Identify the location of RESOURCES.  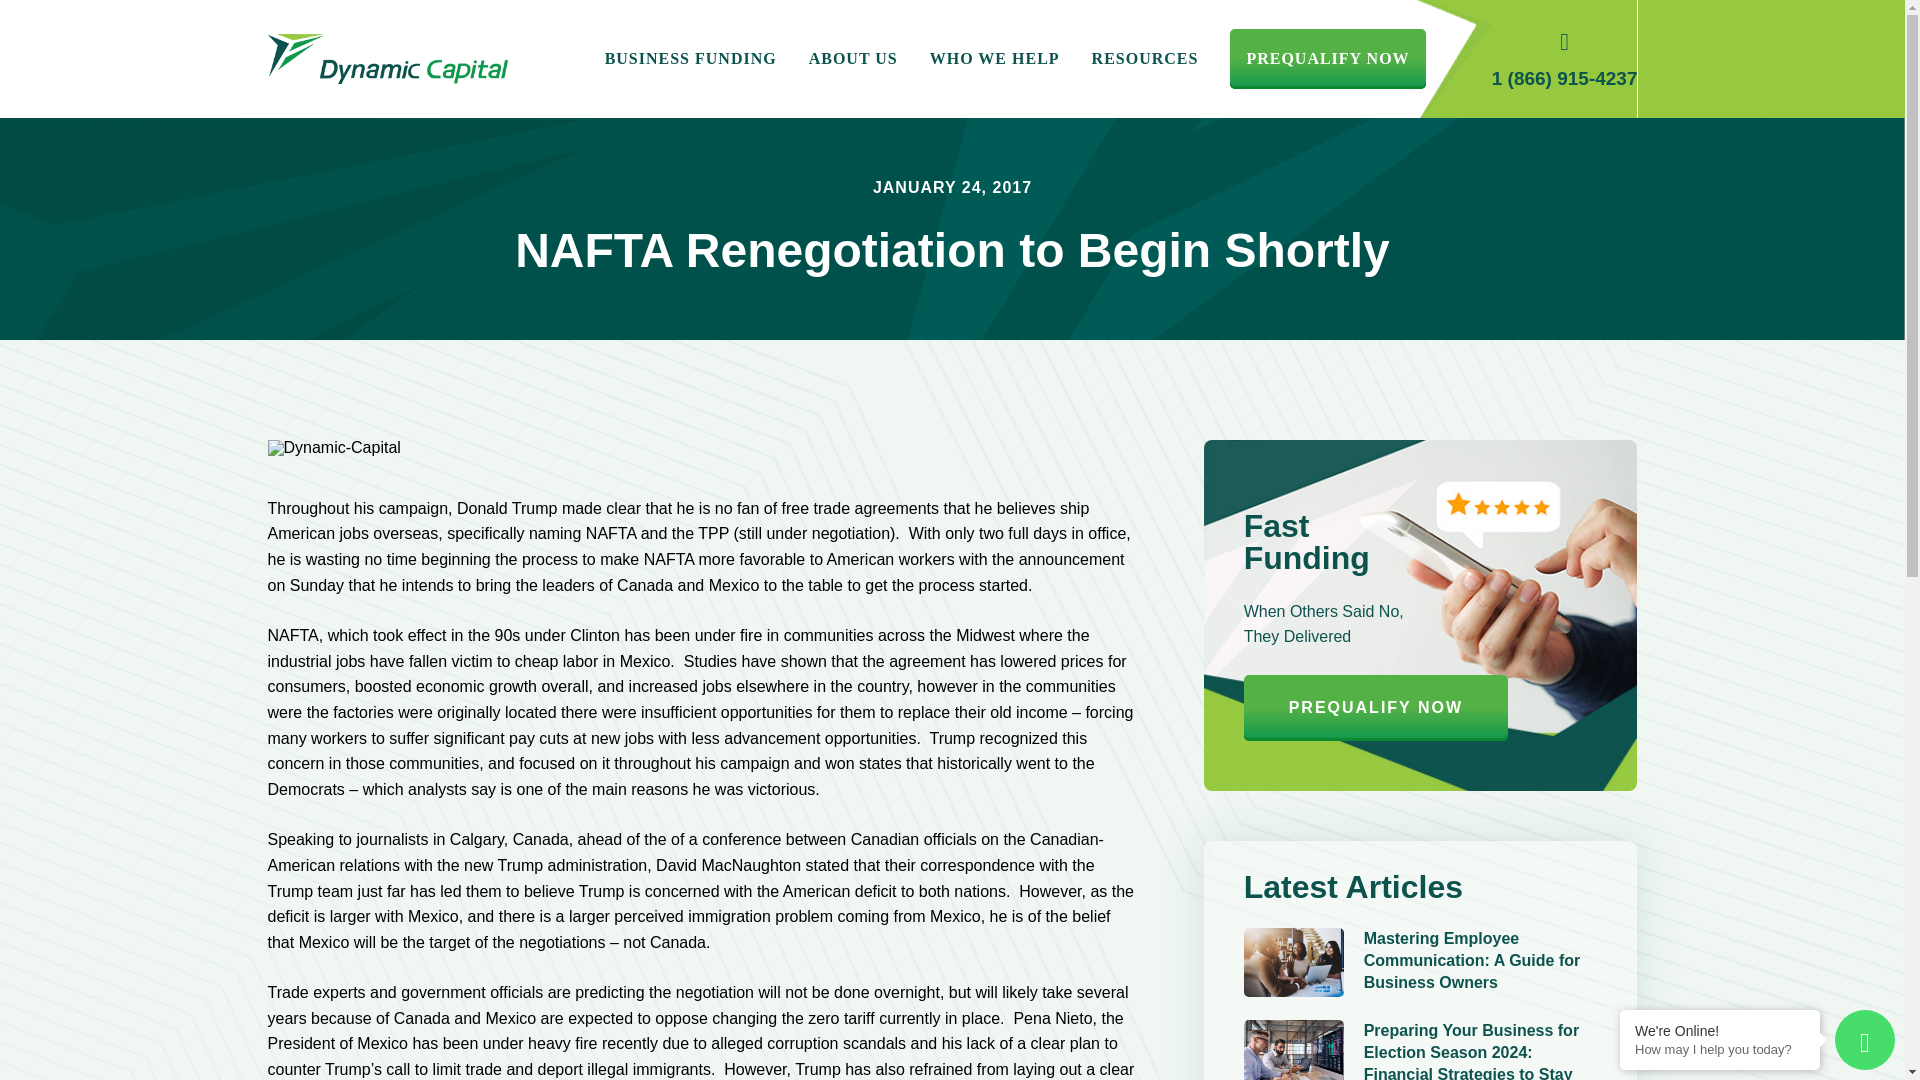
(1145, 59).